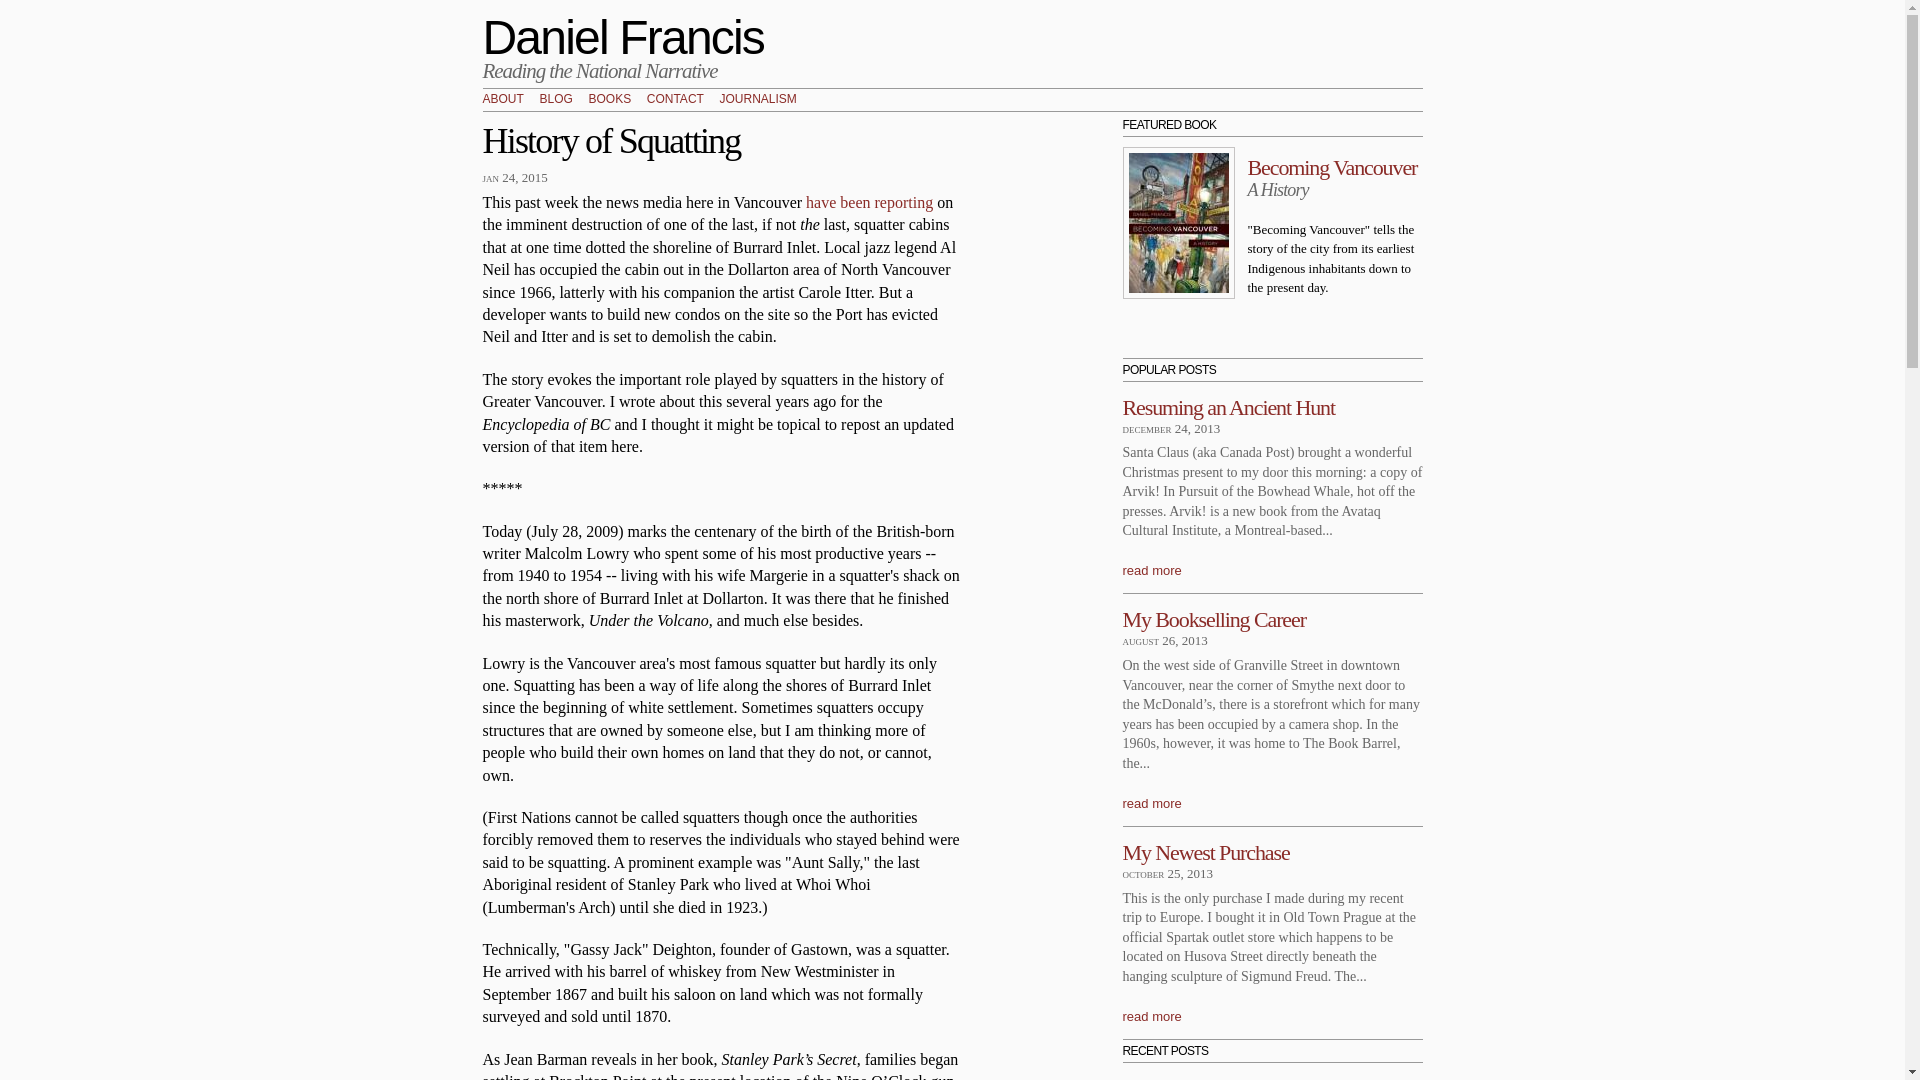 This screenshot has height=1080, width=1920. What do you see at coordinates (609, 98) in the screenshot?
I see `BOOKS` at bounding box center [609, 98].